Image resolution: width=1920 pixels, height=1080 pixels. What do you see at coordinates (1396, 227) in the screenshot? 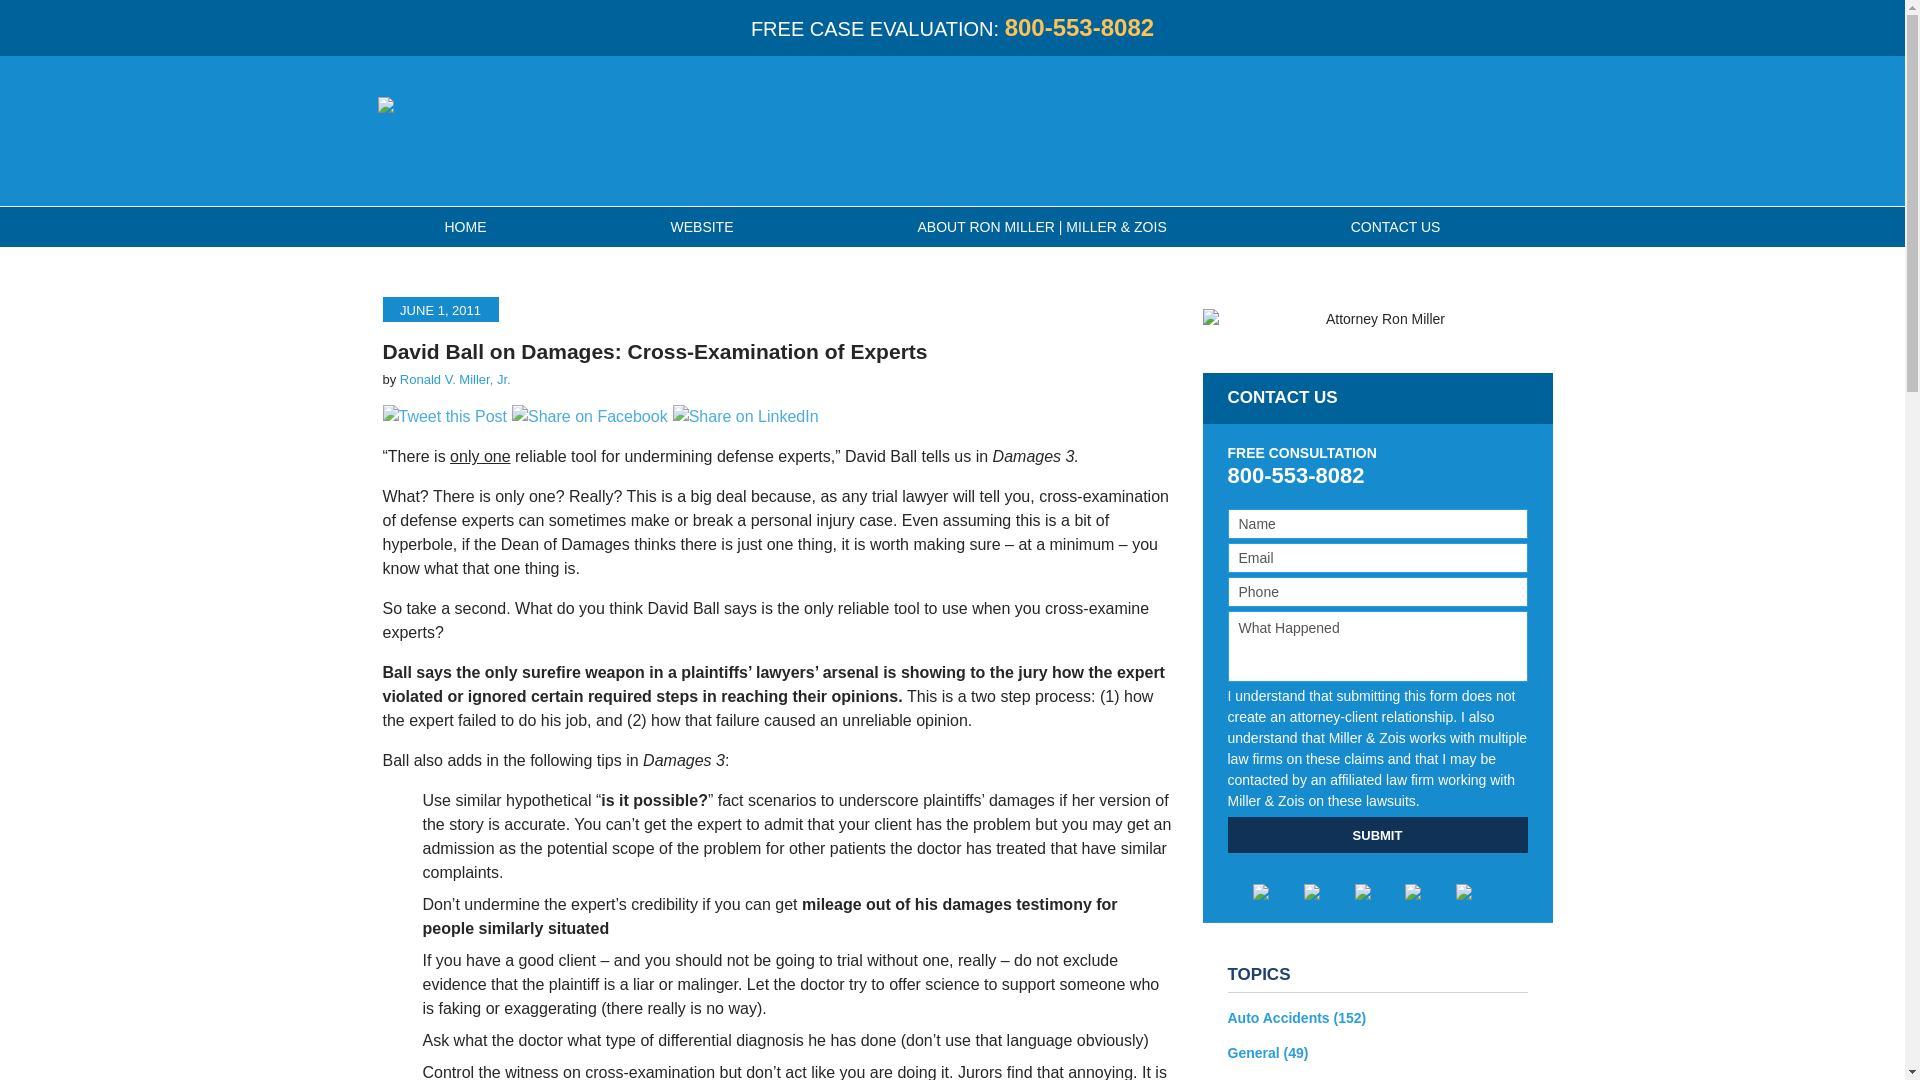
I see `CONTACT US` at bounding box center [1396, 227].